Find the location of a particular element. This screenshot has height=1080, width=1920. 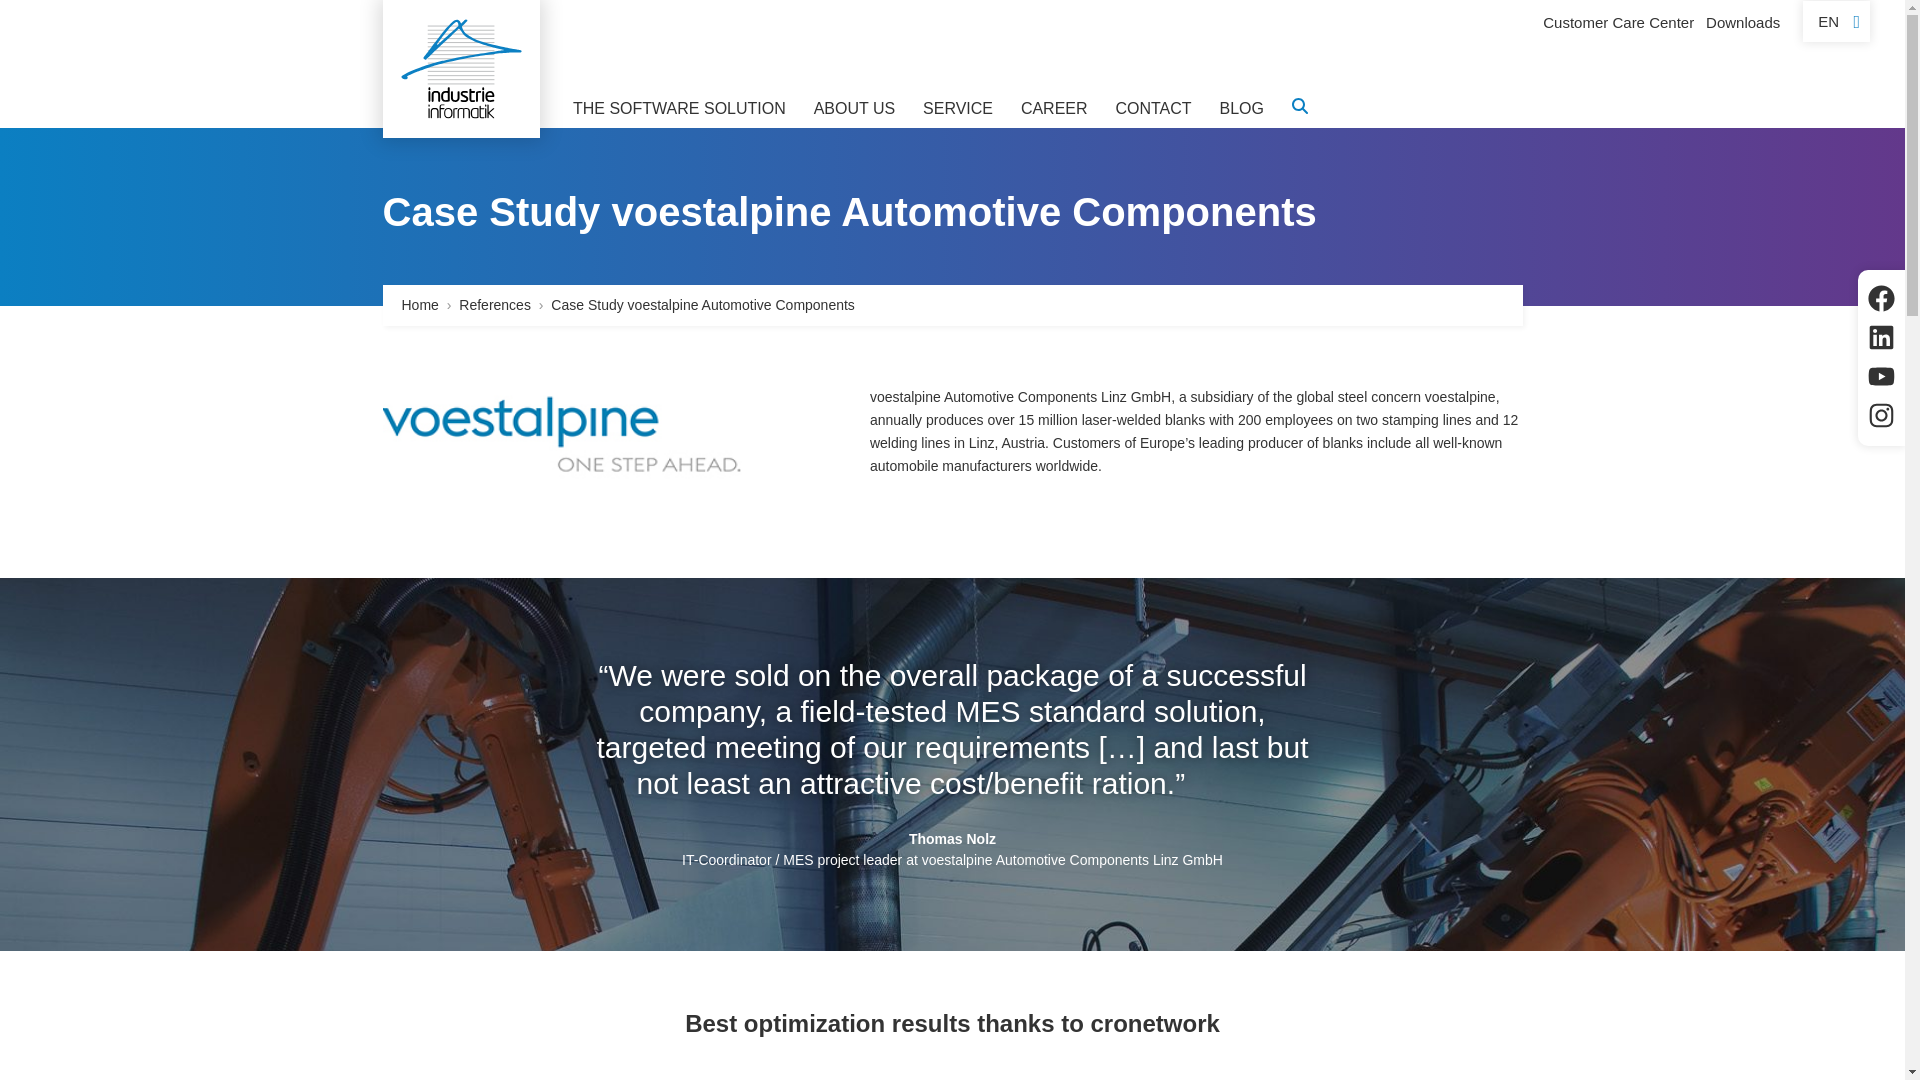

Customer Care Center is located at coordinates (1618, 22).